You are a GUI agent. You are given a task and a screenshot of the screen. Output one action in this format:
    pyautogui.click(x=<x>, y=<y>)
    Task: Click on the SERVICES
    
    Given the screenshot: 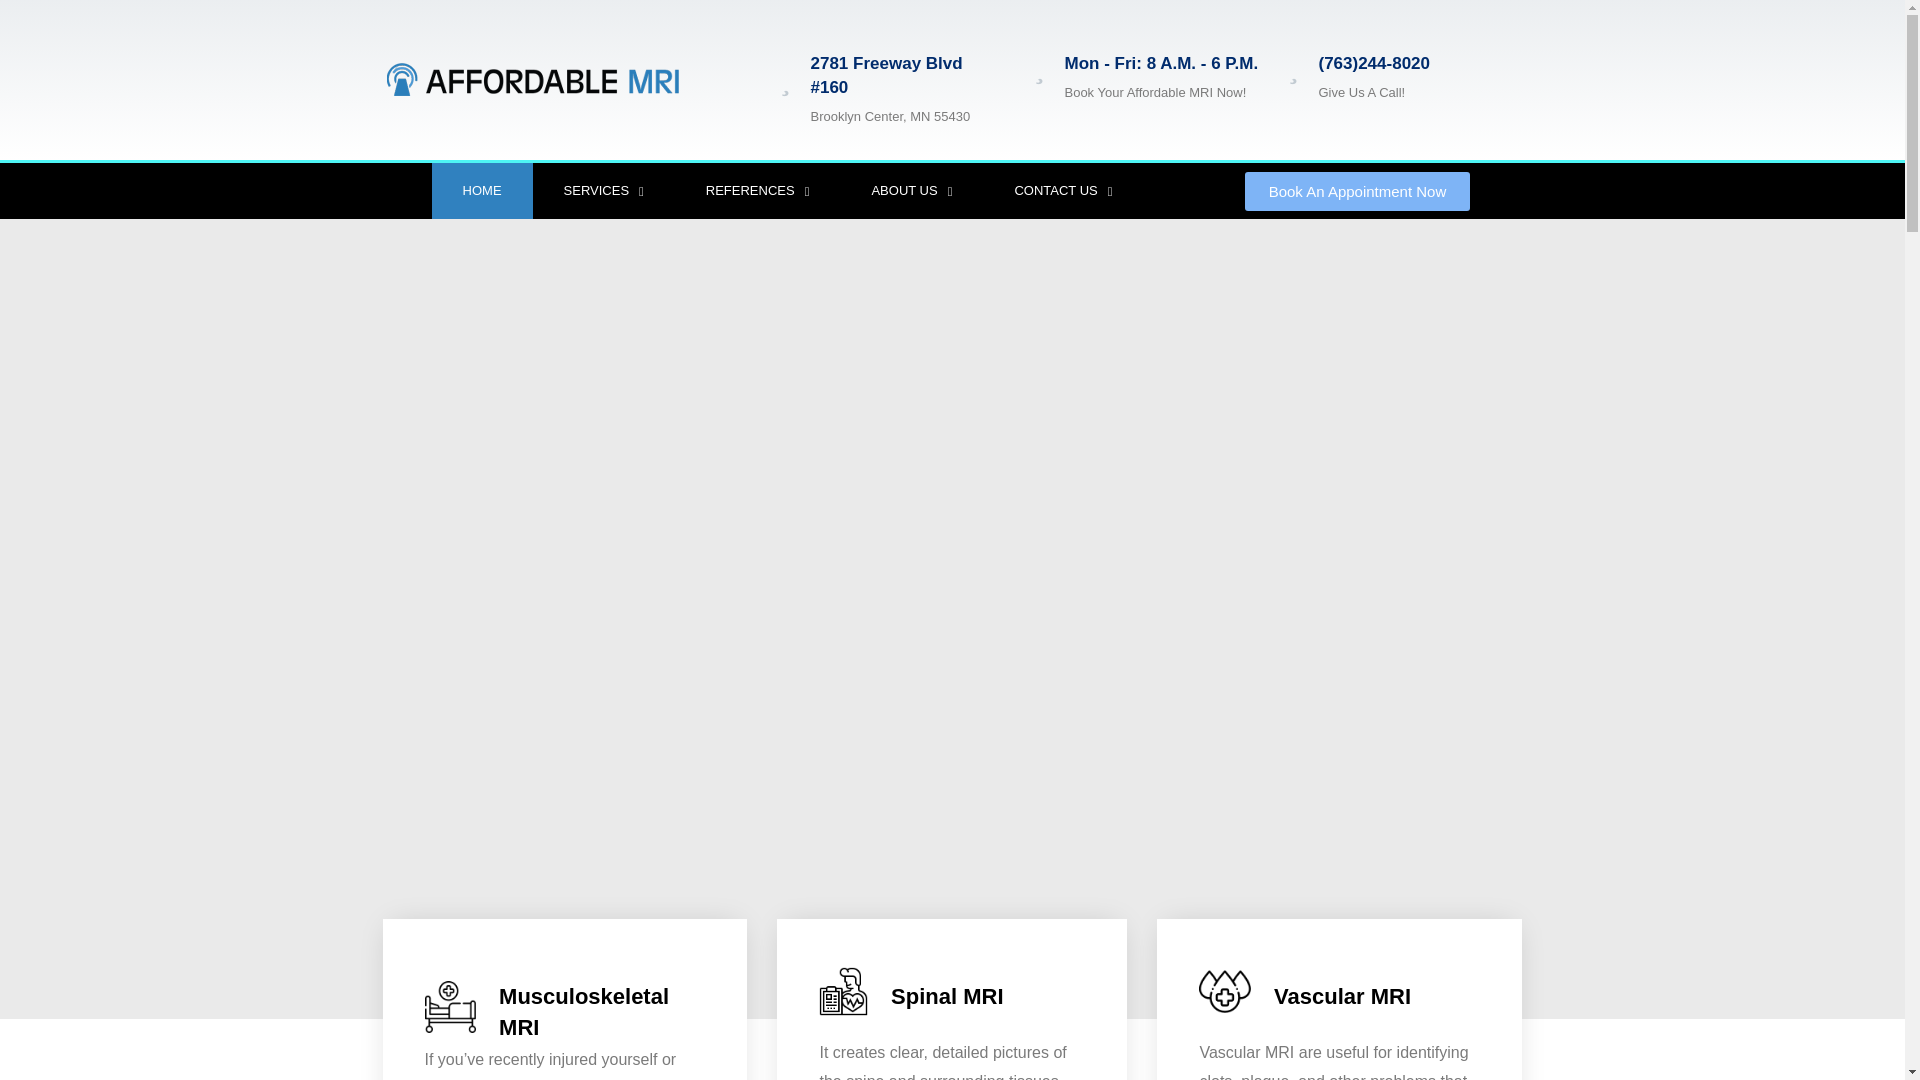 What is the action you would take?
    pyautogui.click(x=604, y=191)
    